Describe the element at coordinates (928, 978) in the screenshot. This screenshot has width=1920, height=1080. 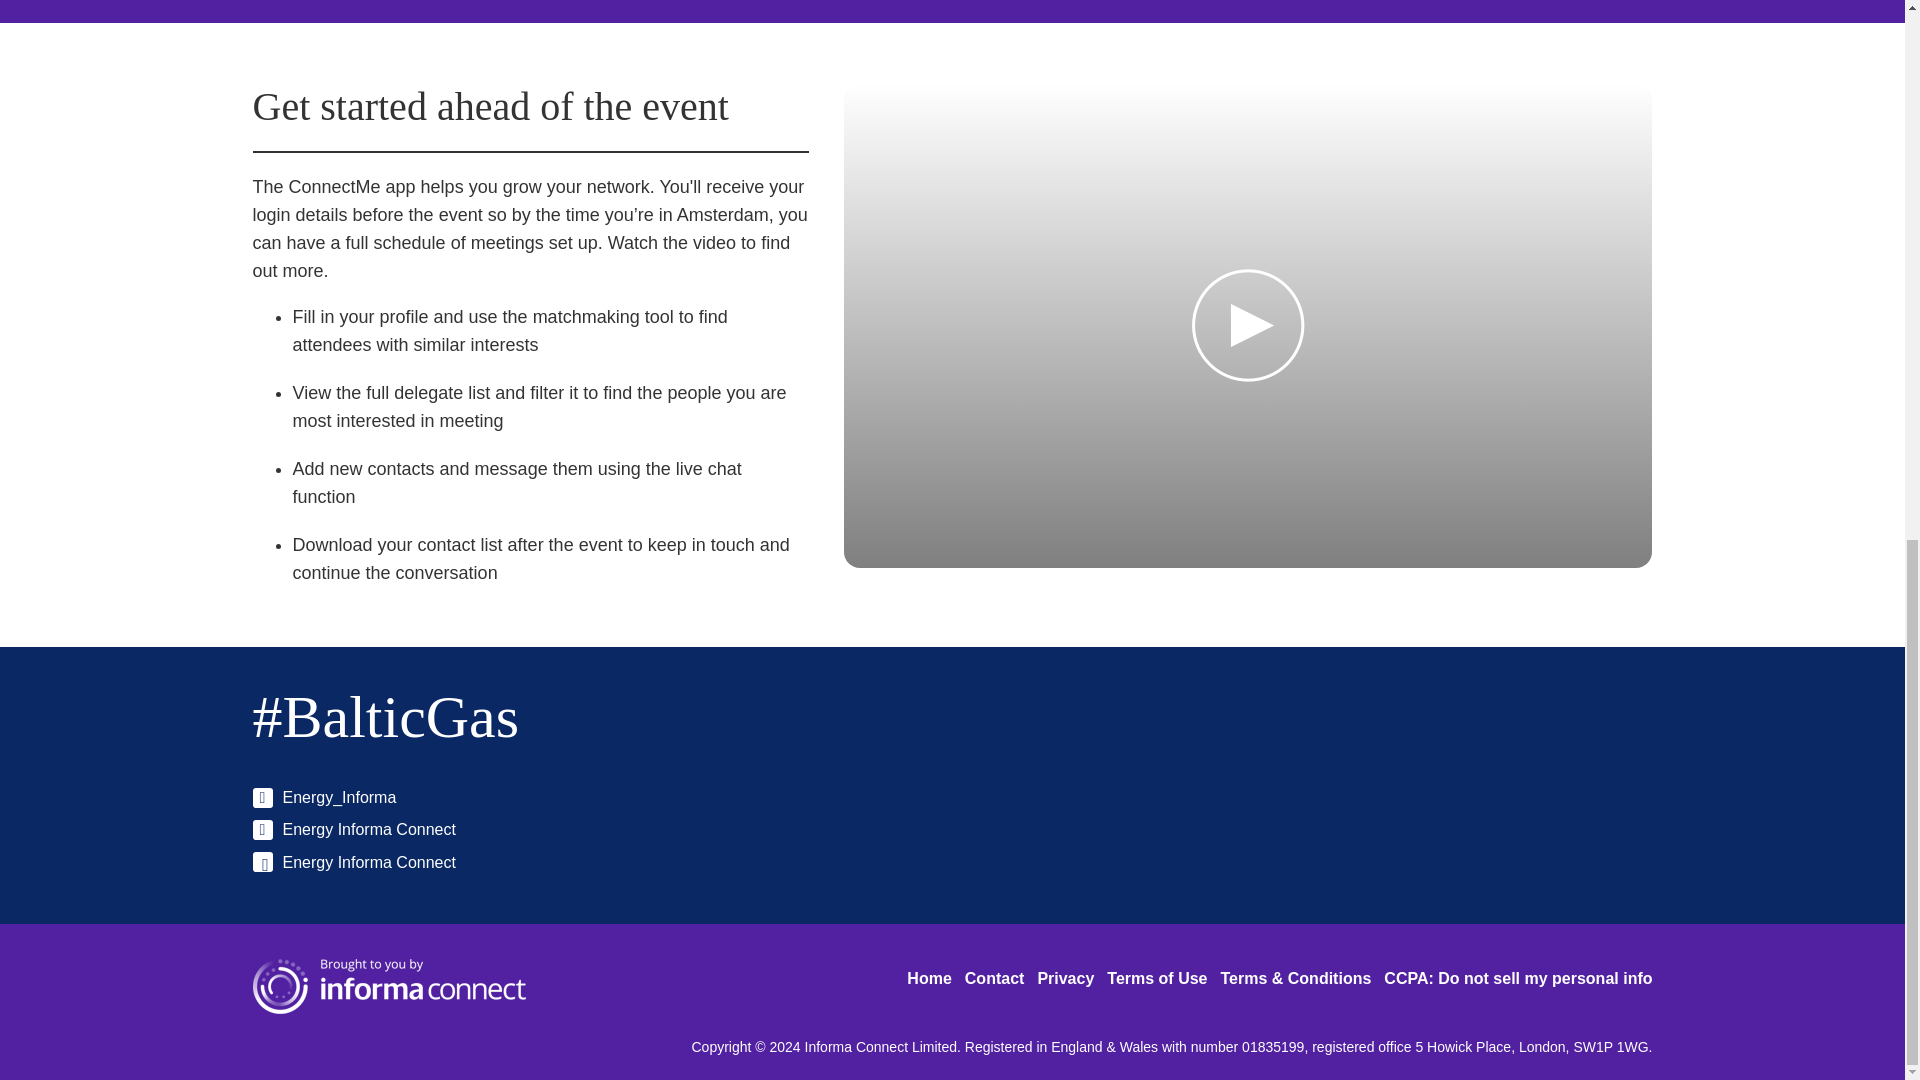
I see `Home` at that location.